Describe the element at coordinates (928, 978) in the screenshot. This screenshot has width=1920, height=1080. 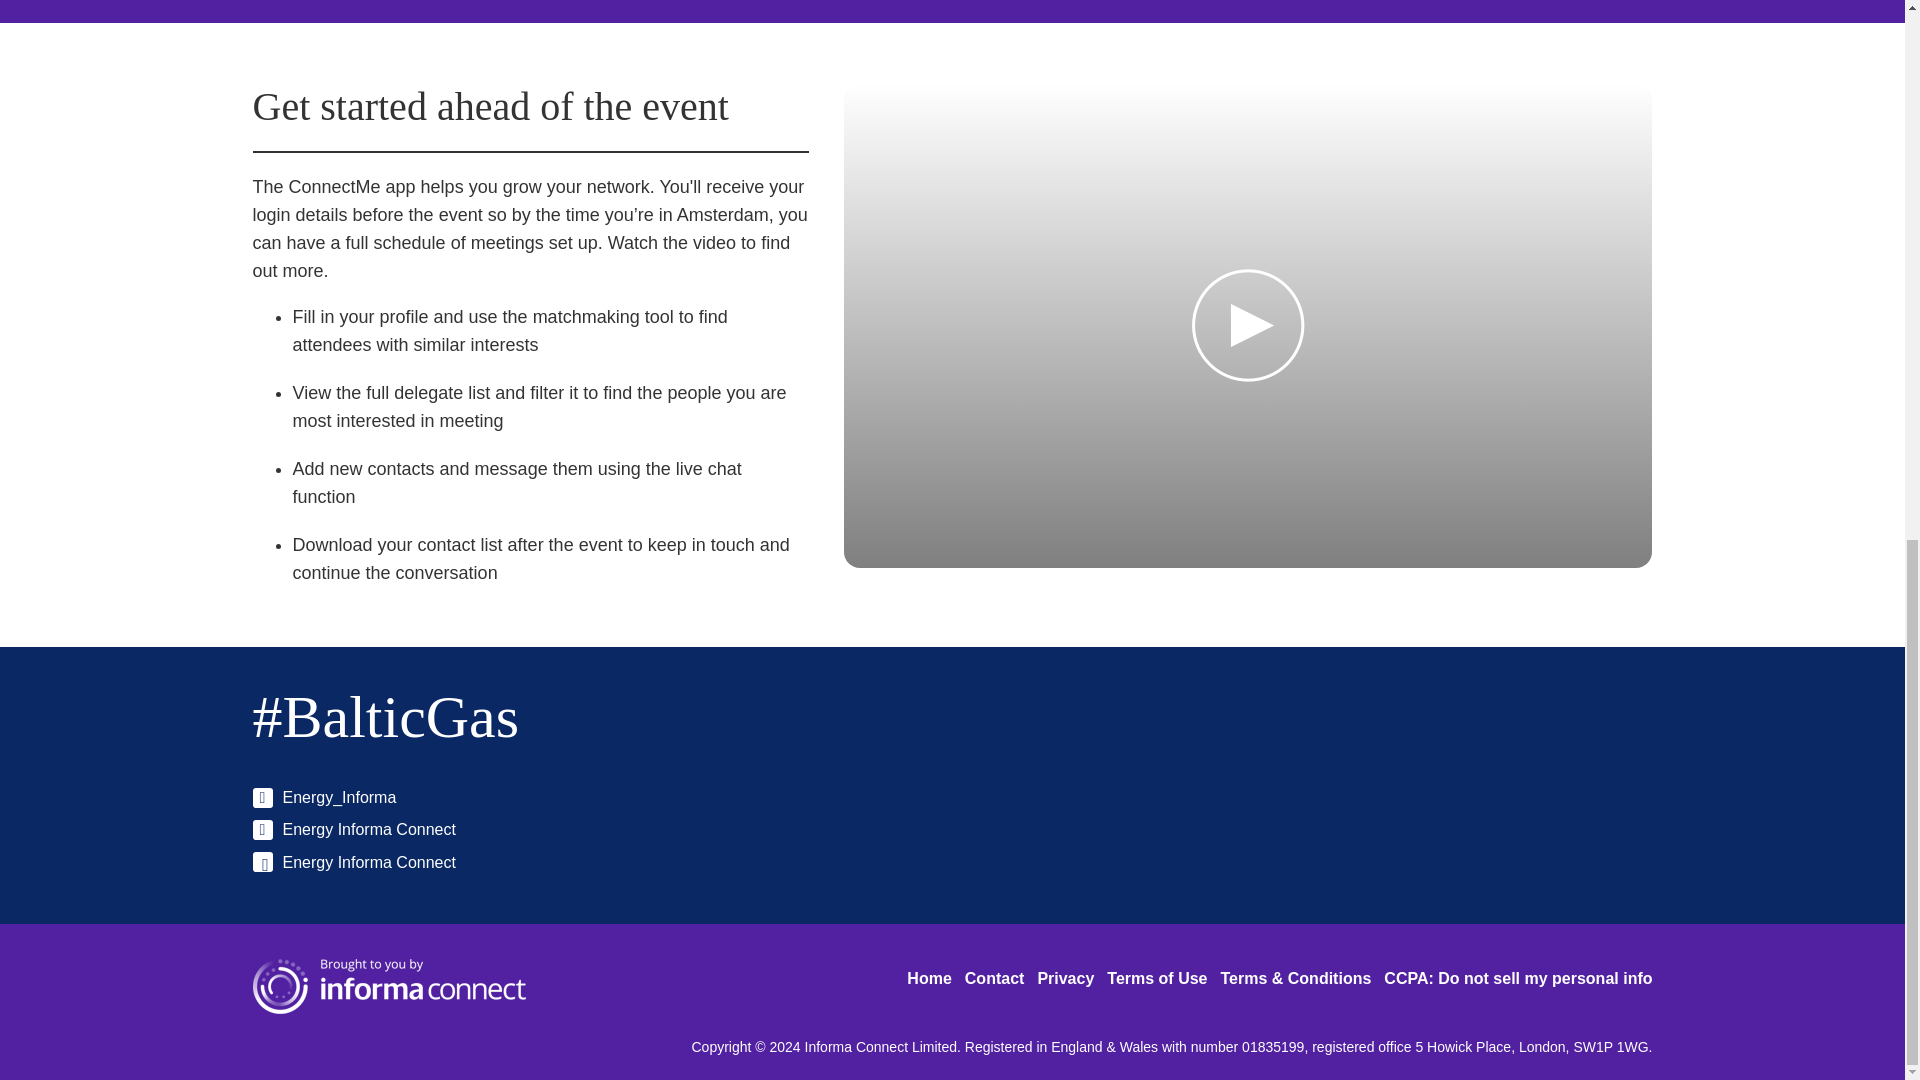
I see `Home` at that location.